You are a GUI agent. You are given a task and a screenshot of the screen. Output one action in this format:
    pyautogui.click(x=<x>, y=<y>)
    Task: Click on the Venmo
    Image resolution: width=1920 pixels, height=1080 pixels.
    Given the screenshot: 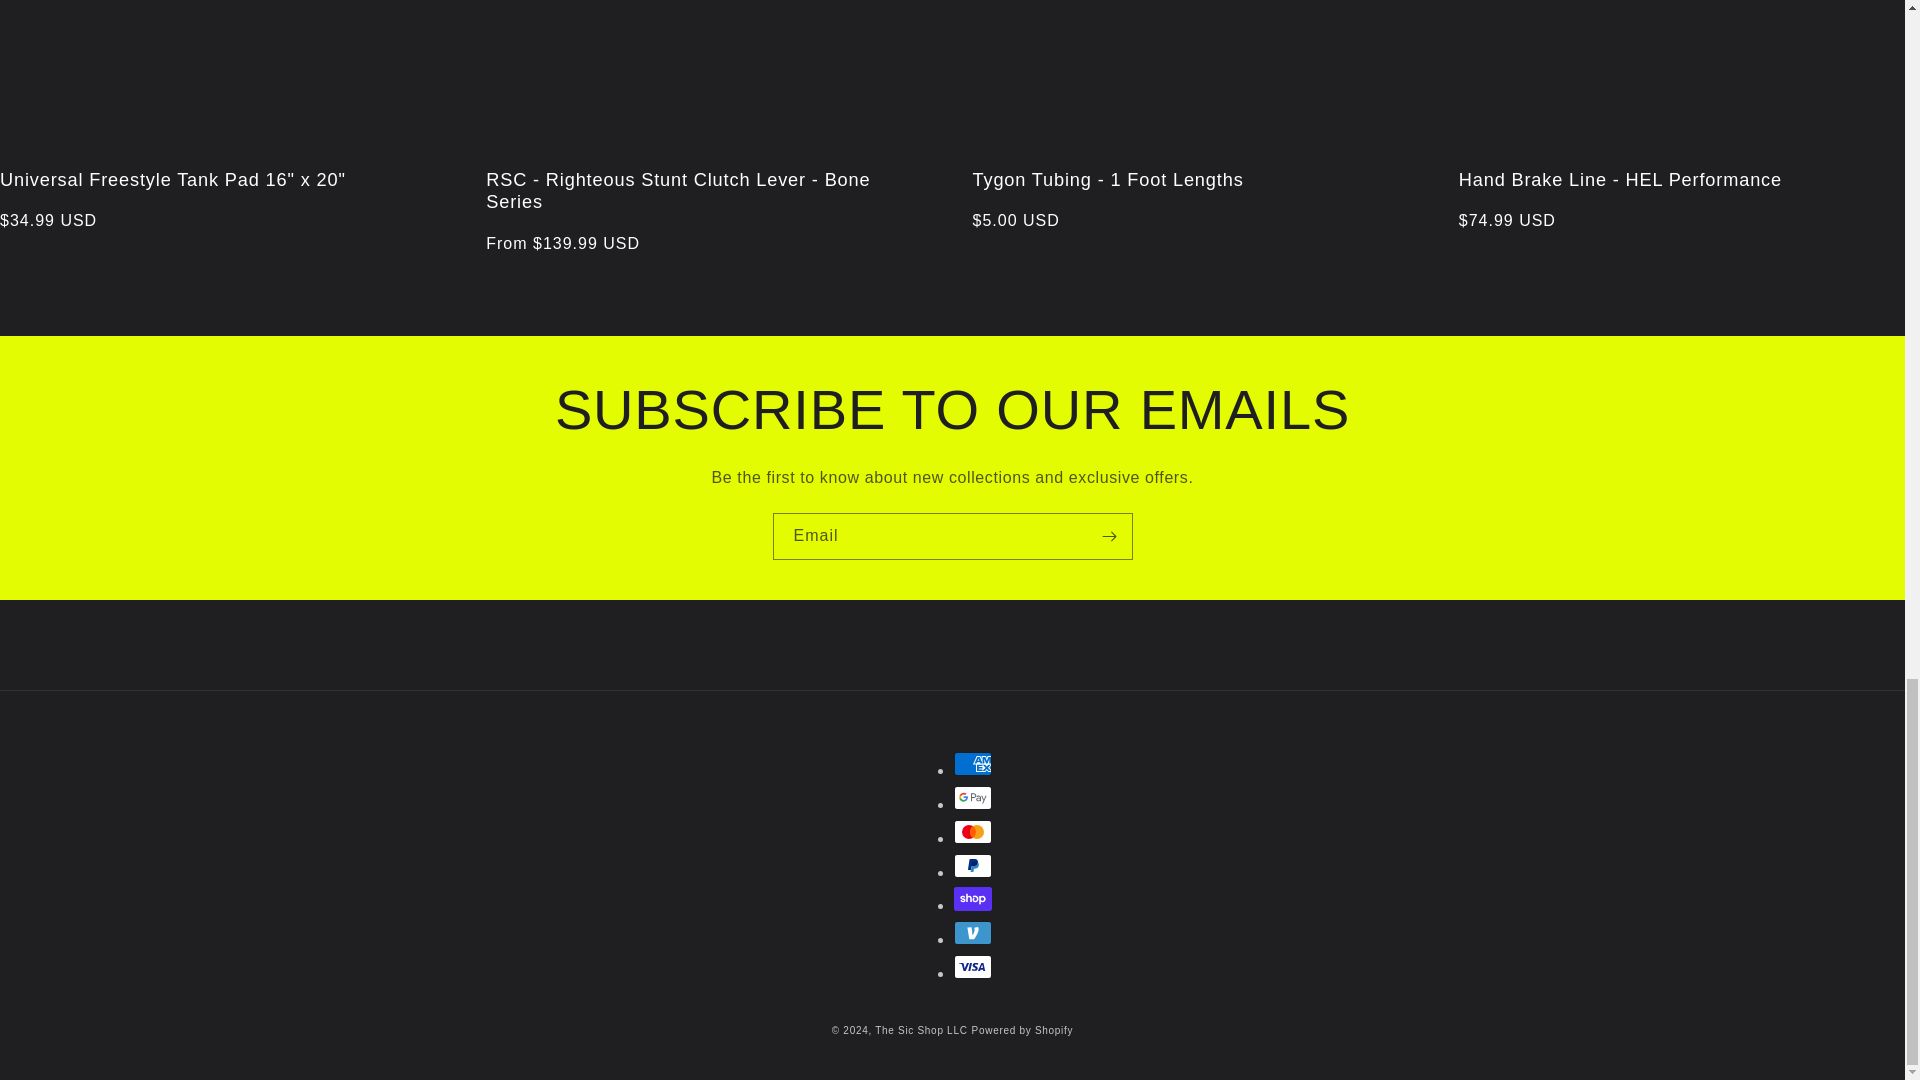 What is the action you would take?
    pyautogui.click(x=973, y=933)
    